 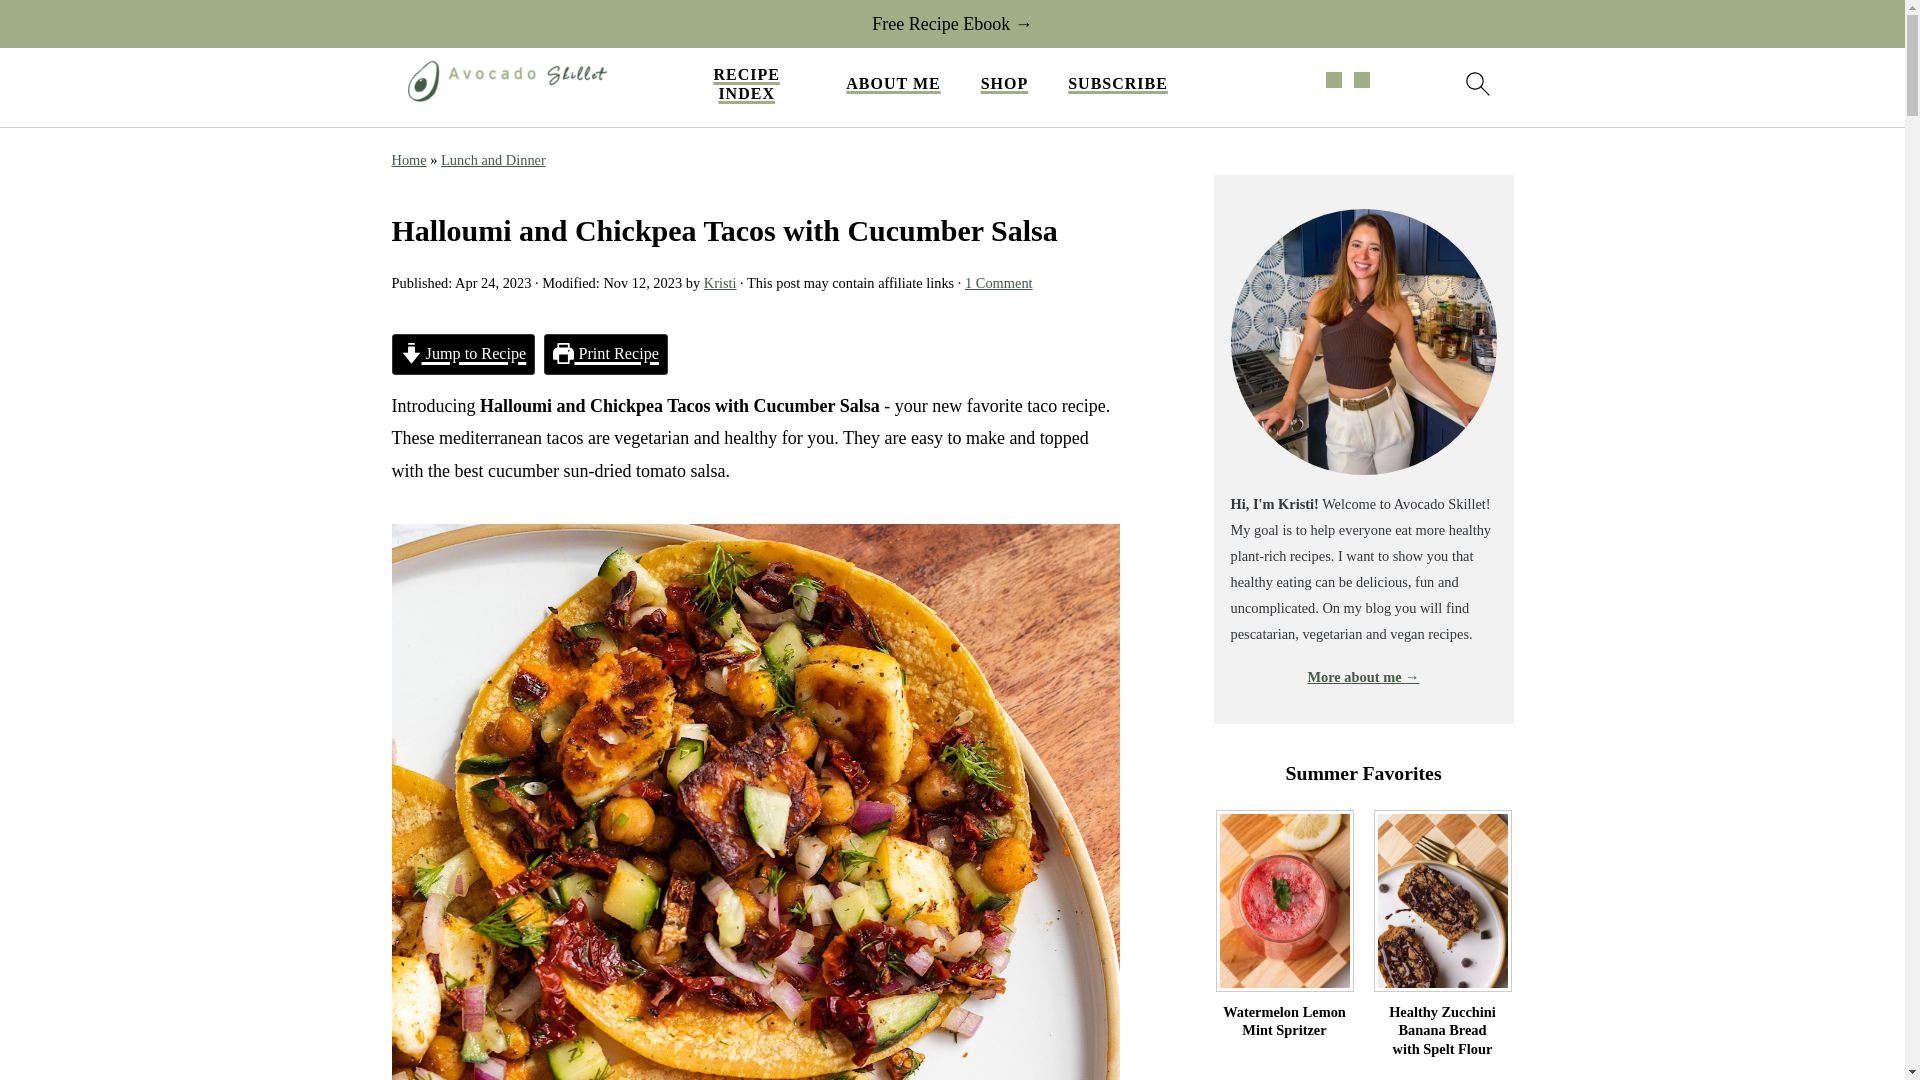 What do you see at coordinates (493, 160) in the screenshot?
I see `Lunch and Dinner` at bounding box center [493, 160].